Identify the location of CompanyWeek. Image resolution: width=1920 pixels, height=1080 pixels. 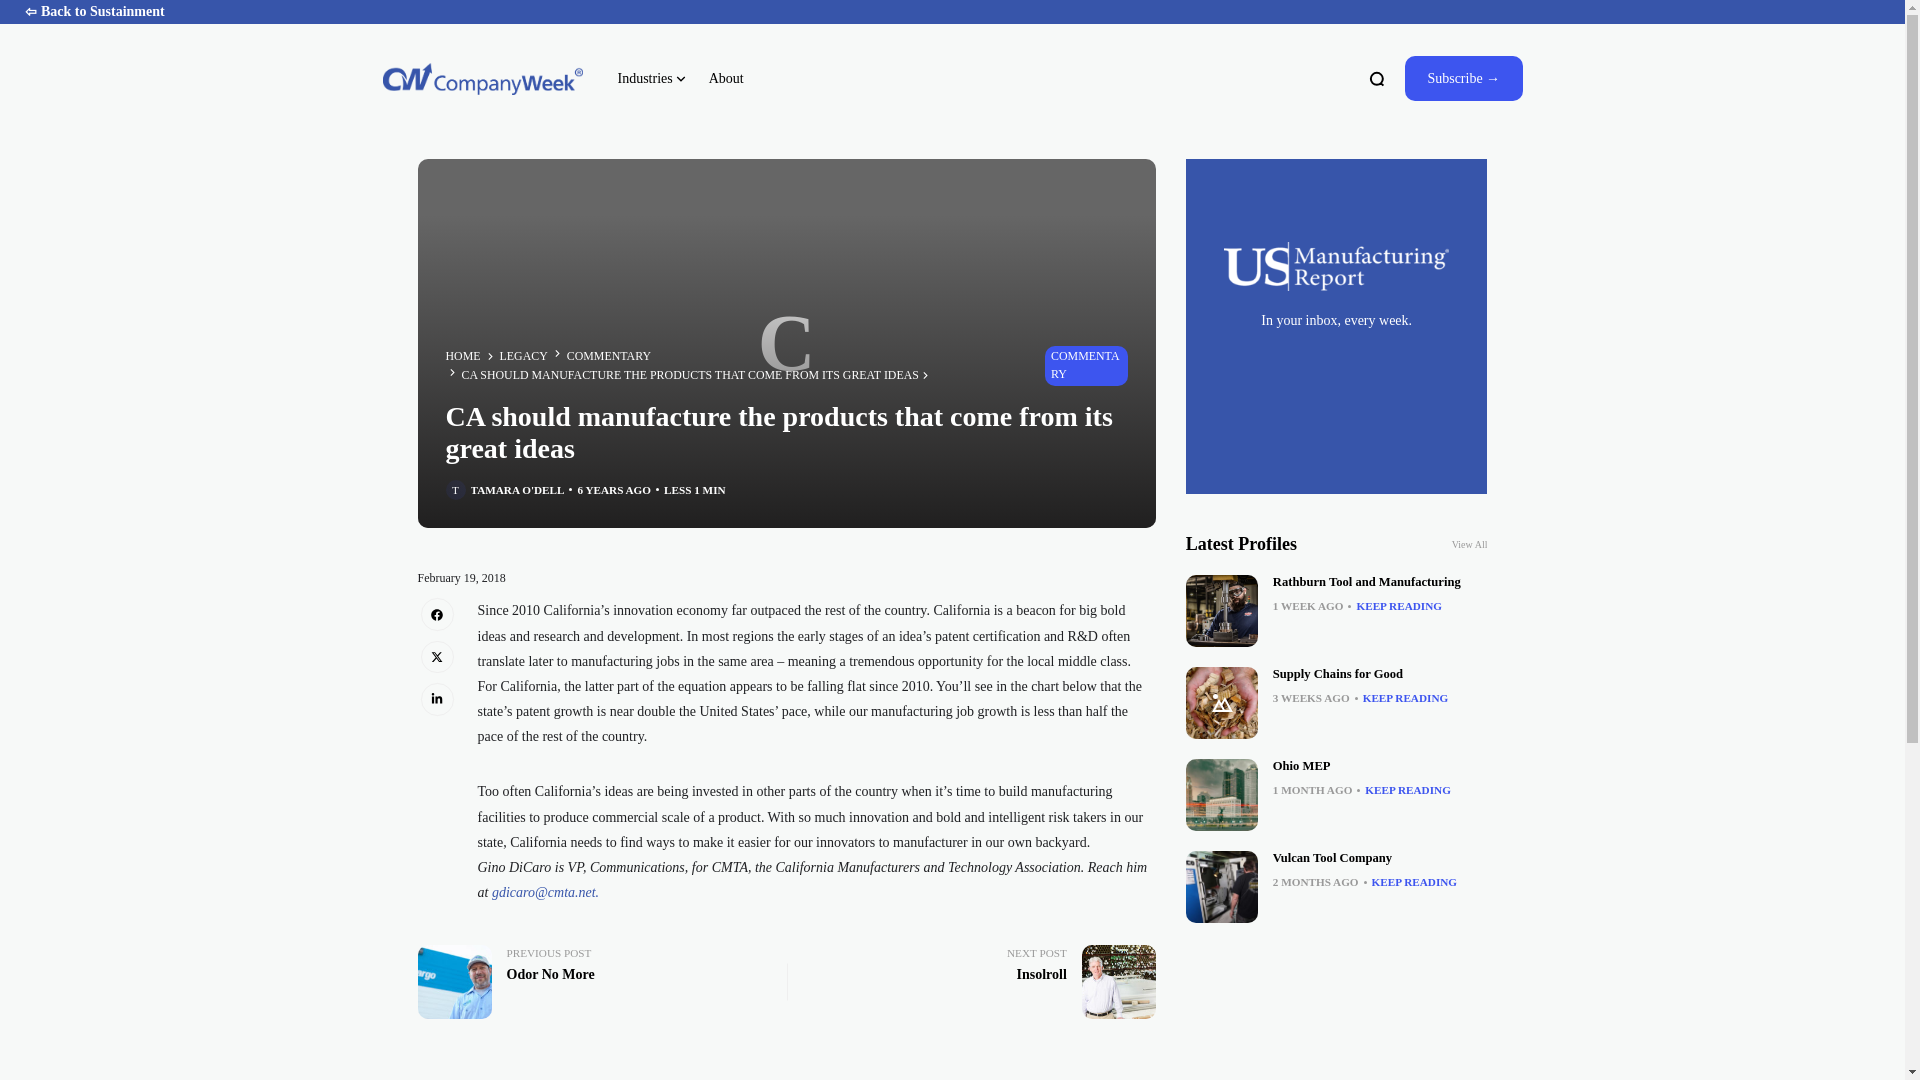
(482, 78).